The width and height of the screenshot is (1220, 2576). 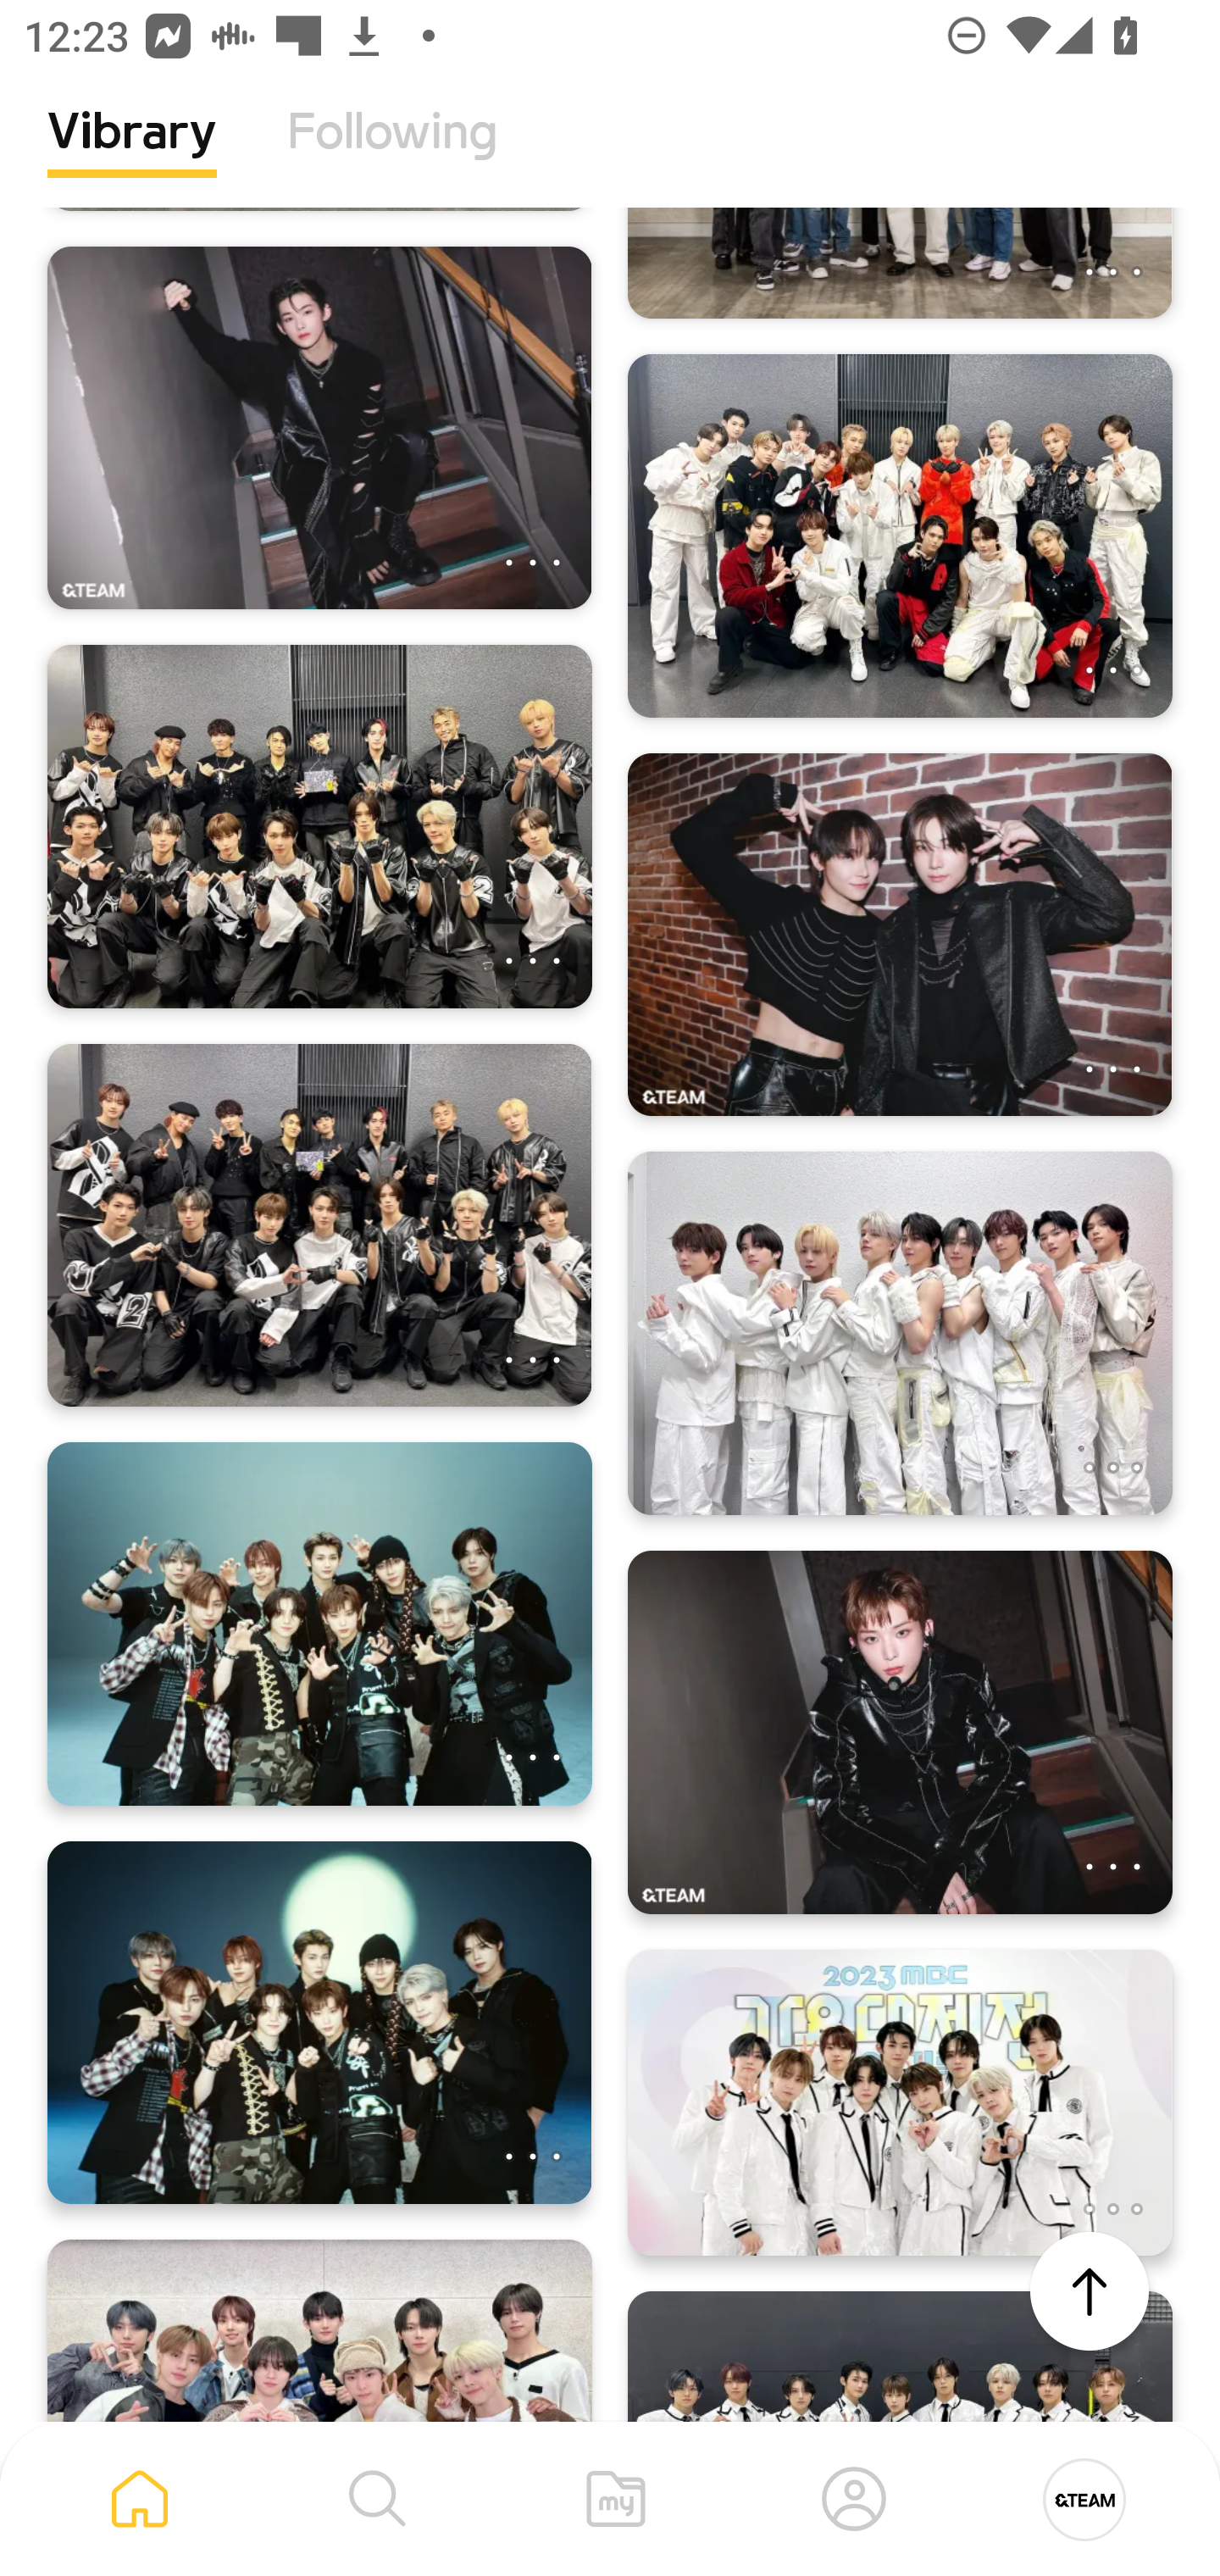 I want to click on Following, so click(x=392, y=157).